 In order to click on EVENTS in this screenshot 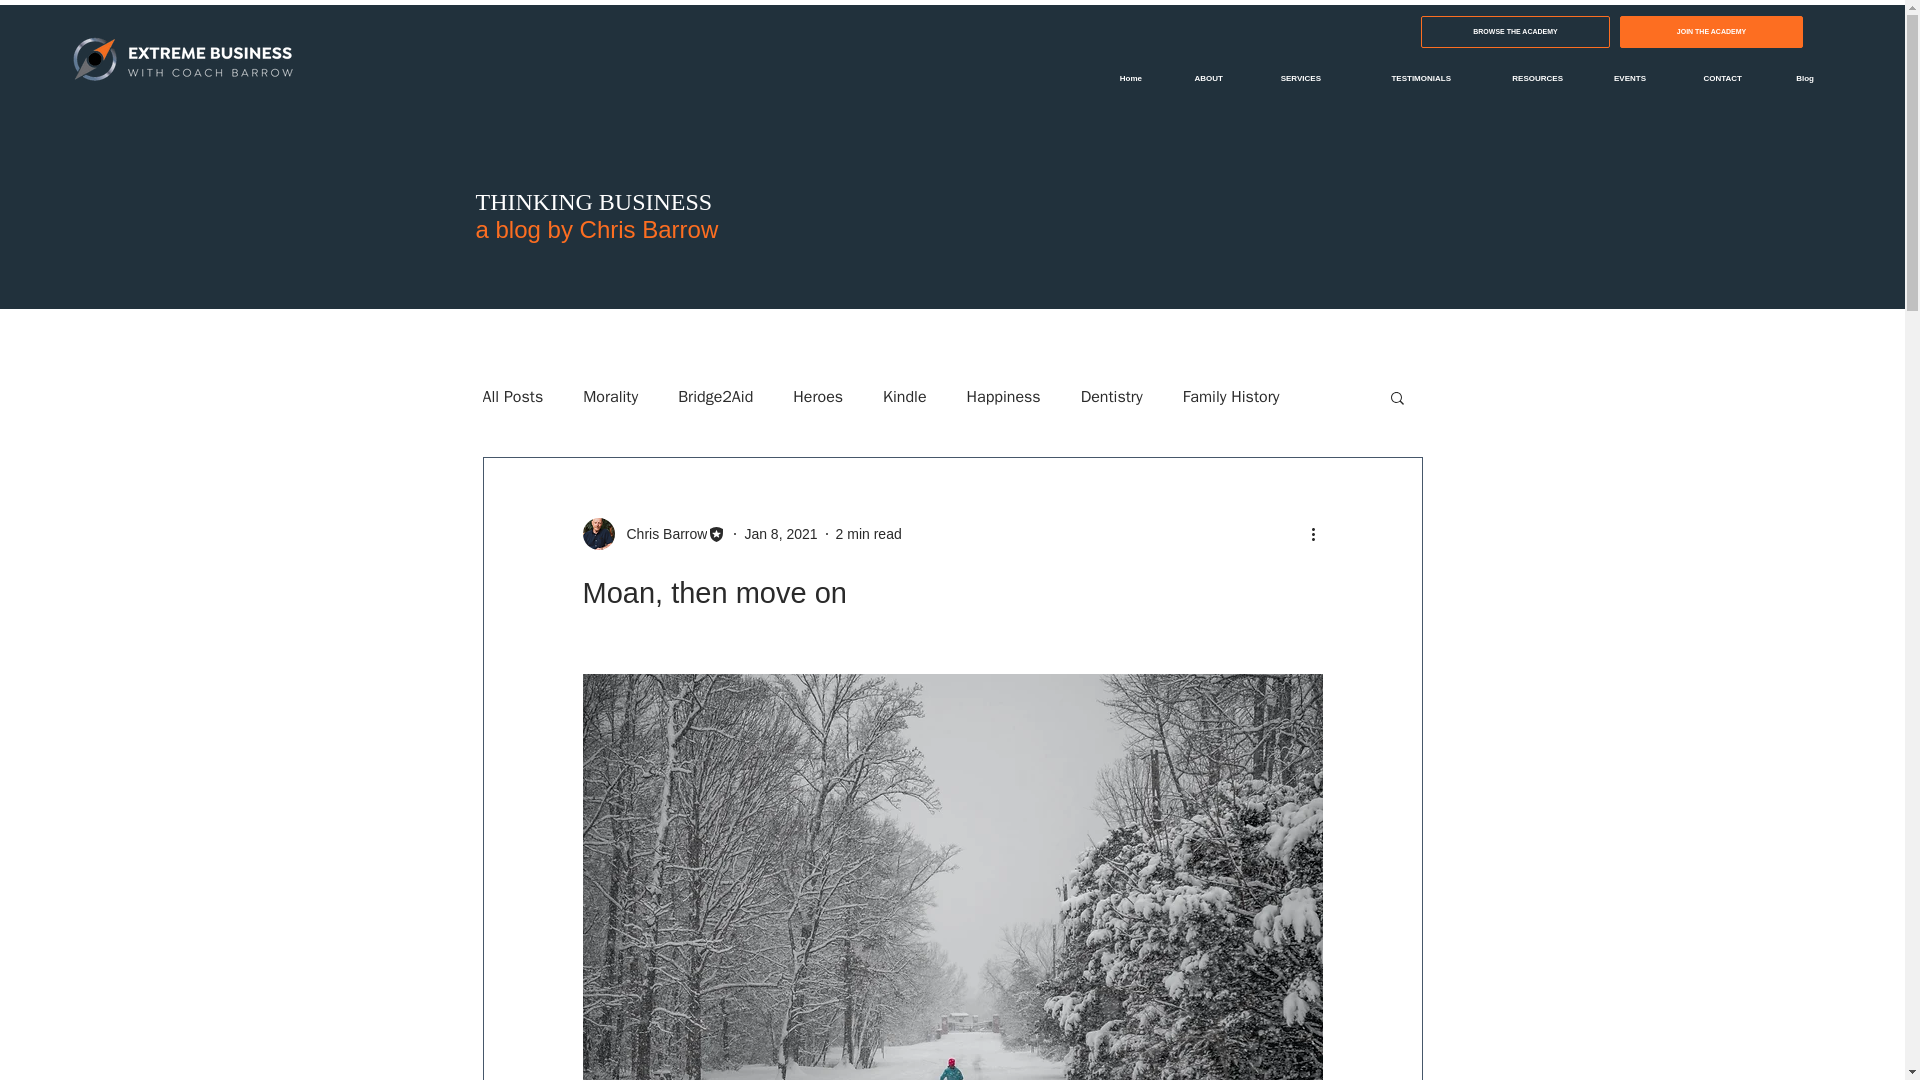, I will do `click(1619, 78)`.